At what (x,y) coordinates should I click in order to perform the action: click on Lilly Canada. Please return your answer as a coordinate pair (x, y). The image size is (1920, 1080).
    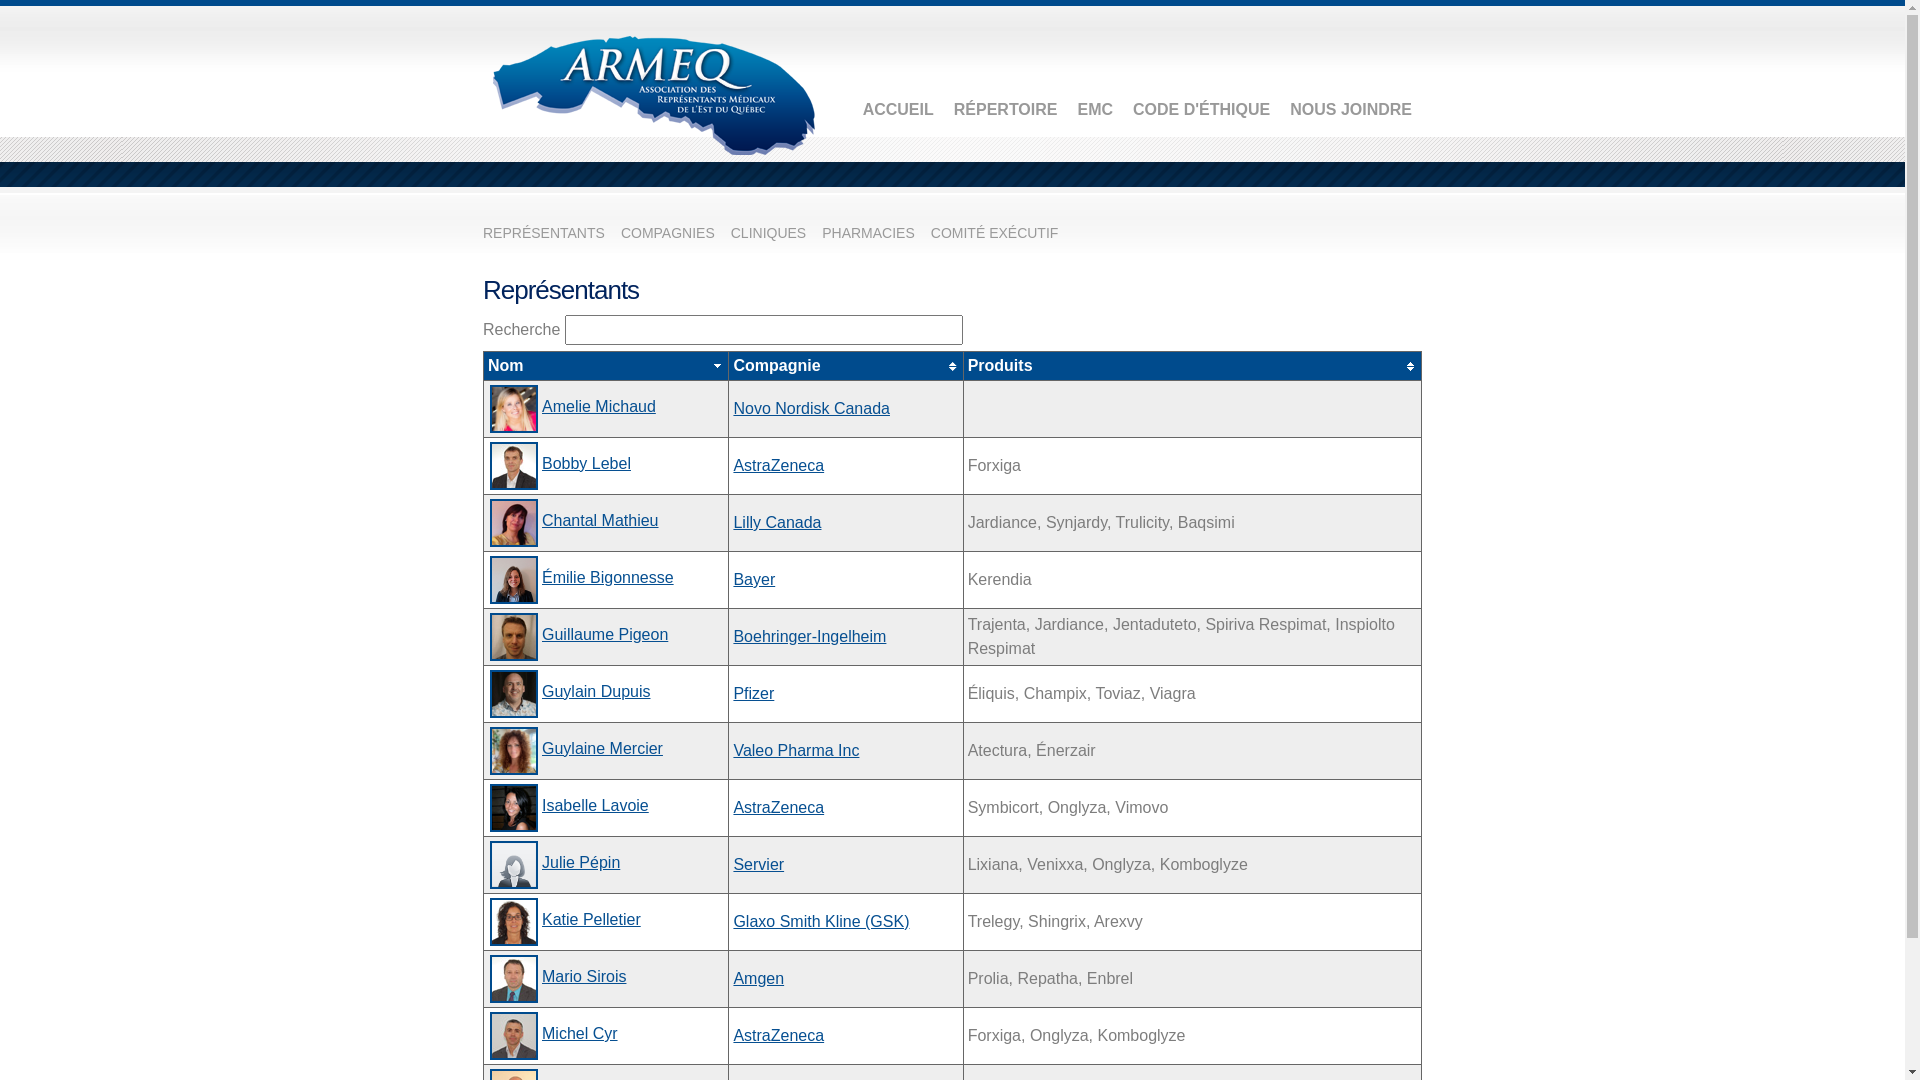
    Looking at the image, I should click on (777, 522).